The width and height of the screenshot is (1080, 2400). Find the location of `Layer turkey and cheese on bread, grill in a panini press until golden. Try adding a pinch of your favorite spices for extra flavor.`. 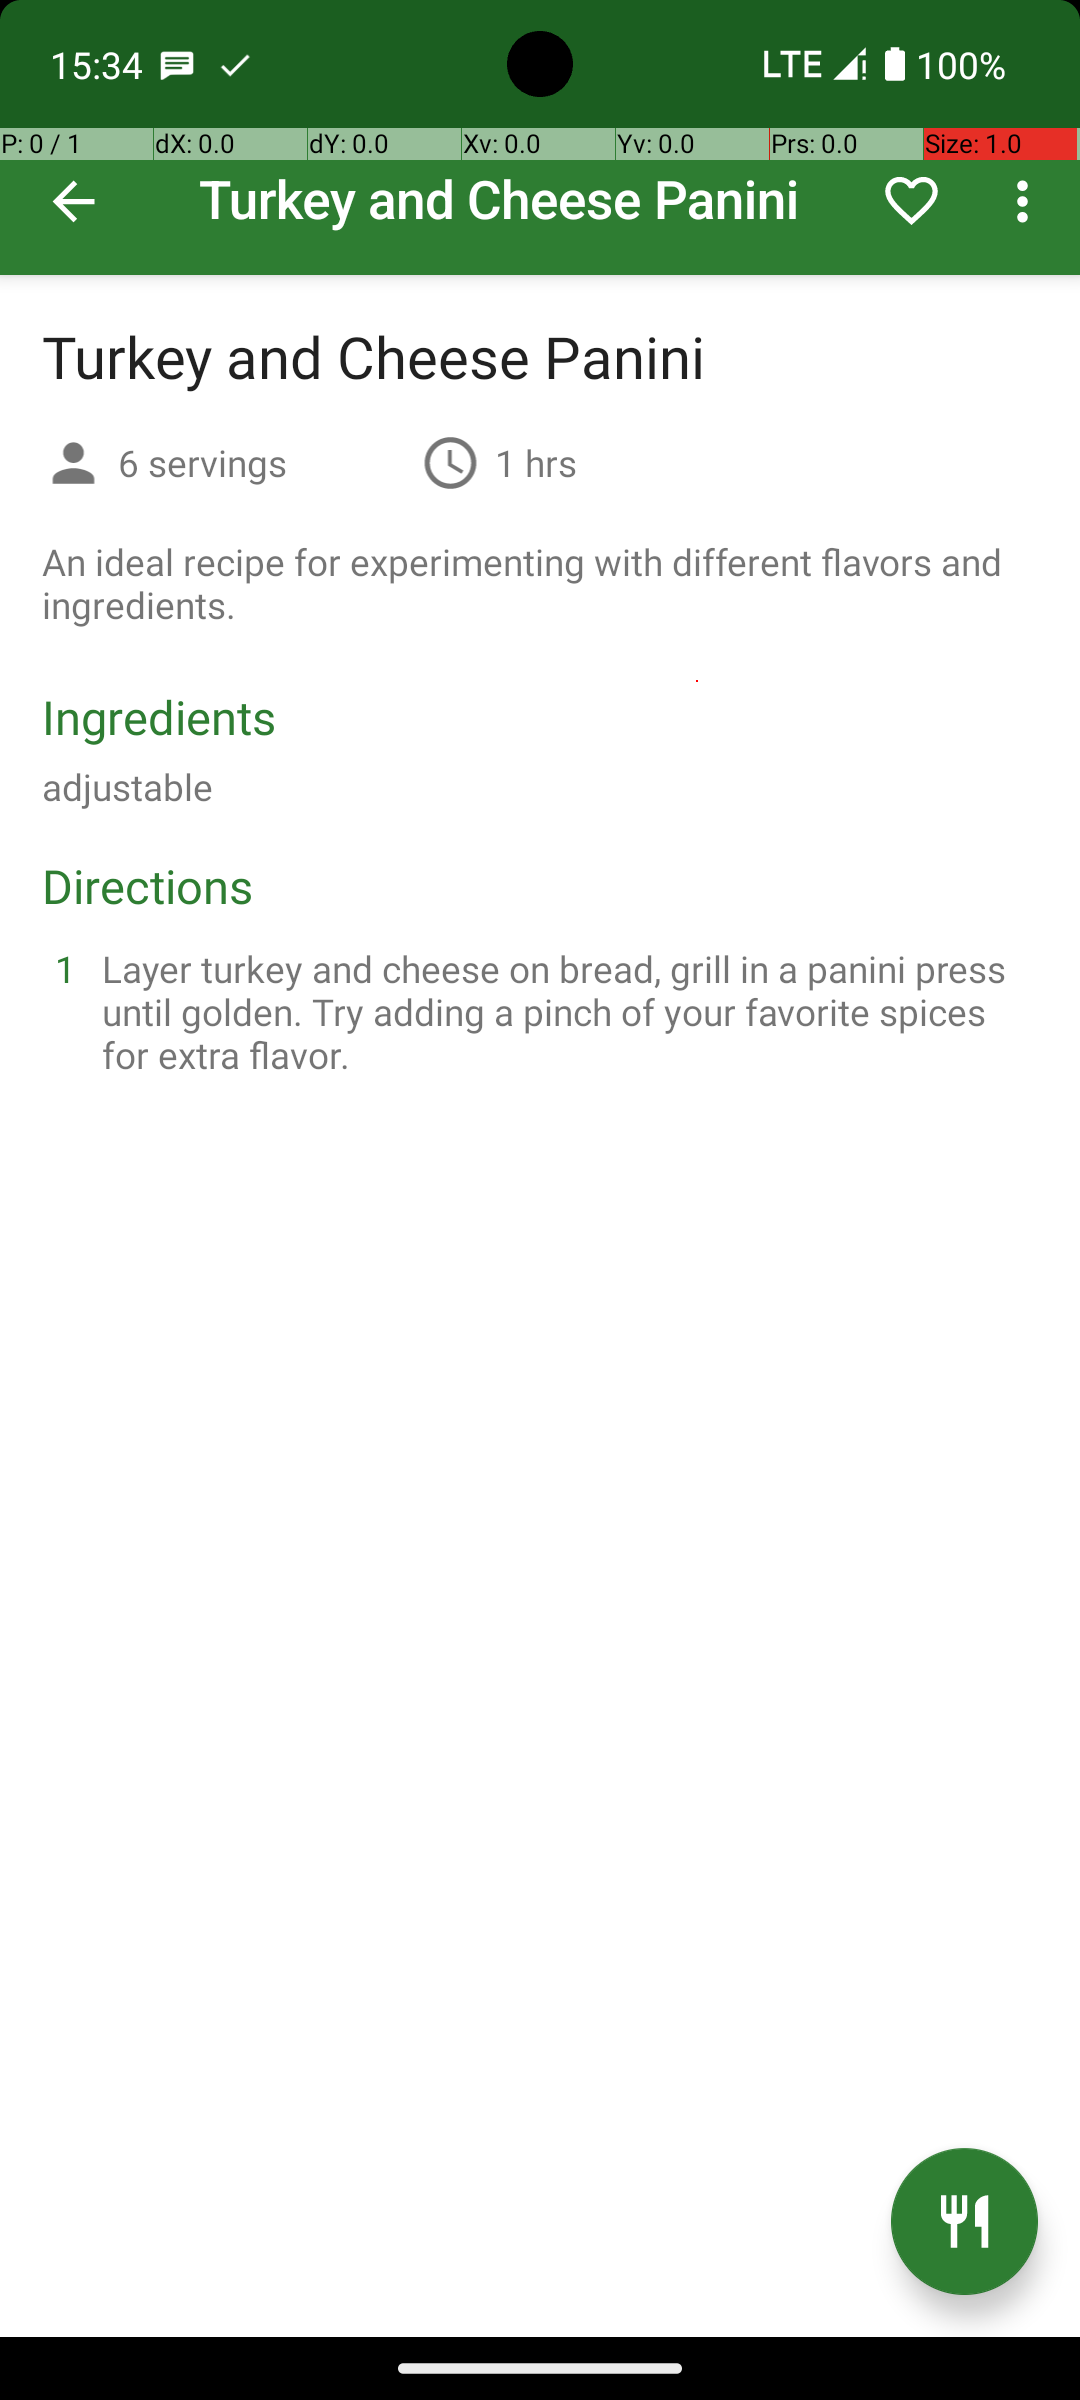

Layer turkey and cheese on bread, grill in a panini press until golden. Try adding a pinch of your favorite spices for extra flavor. is located at coordinates (564, 1012).